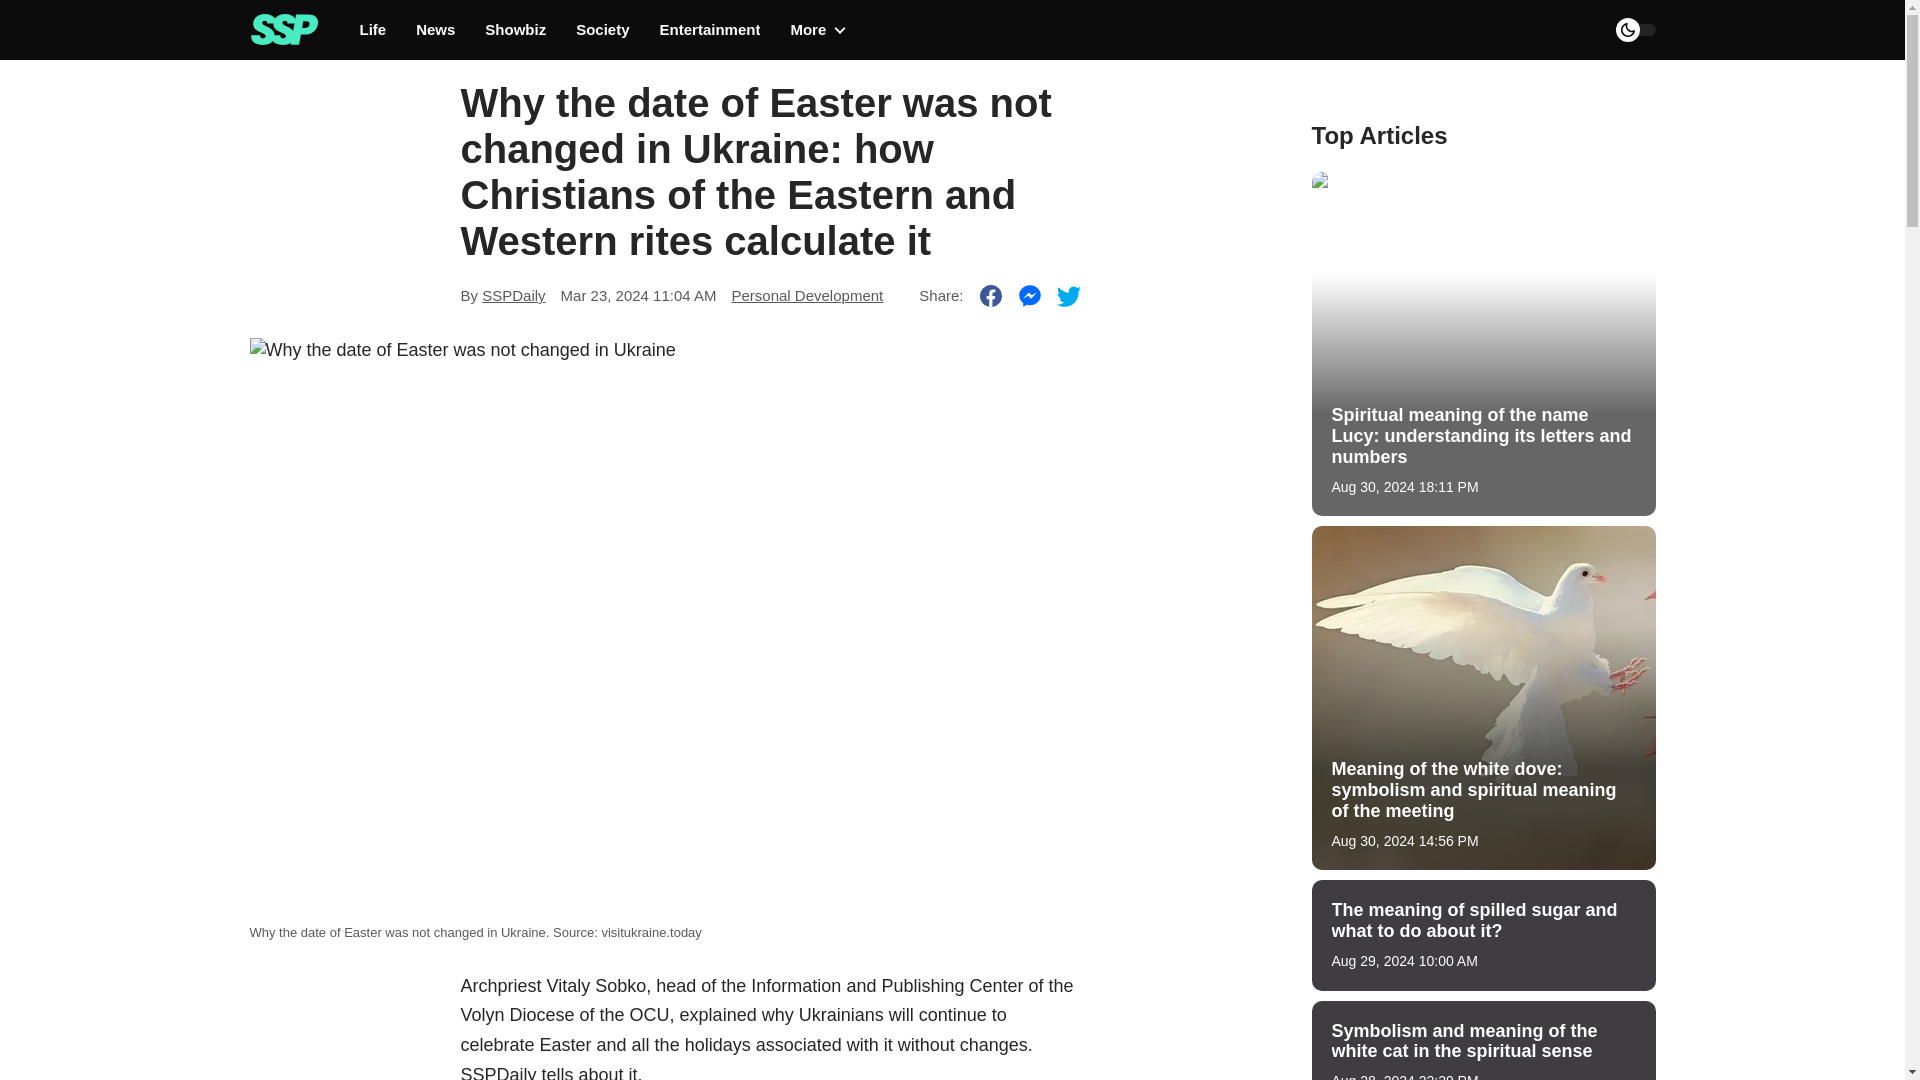 Image resolution: width=1920 pixels, height=1080 pixels. What do you see at coordinates (513, 295) in the screenshot?
I see `SSPDaily` at bounding box center [513, 295].